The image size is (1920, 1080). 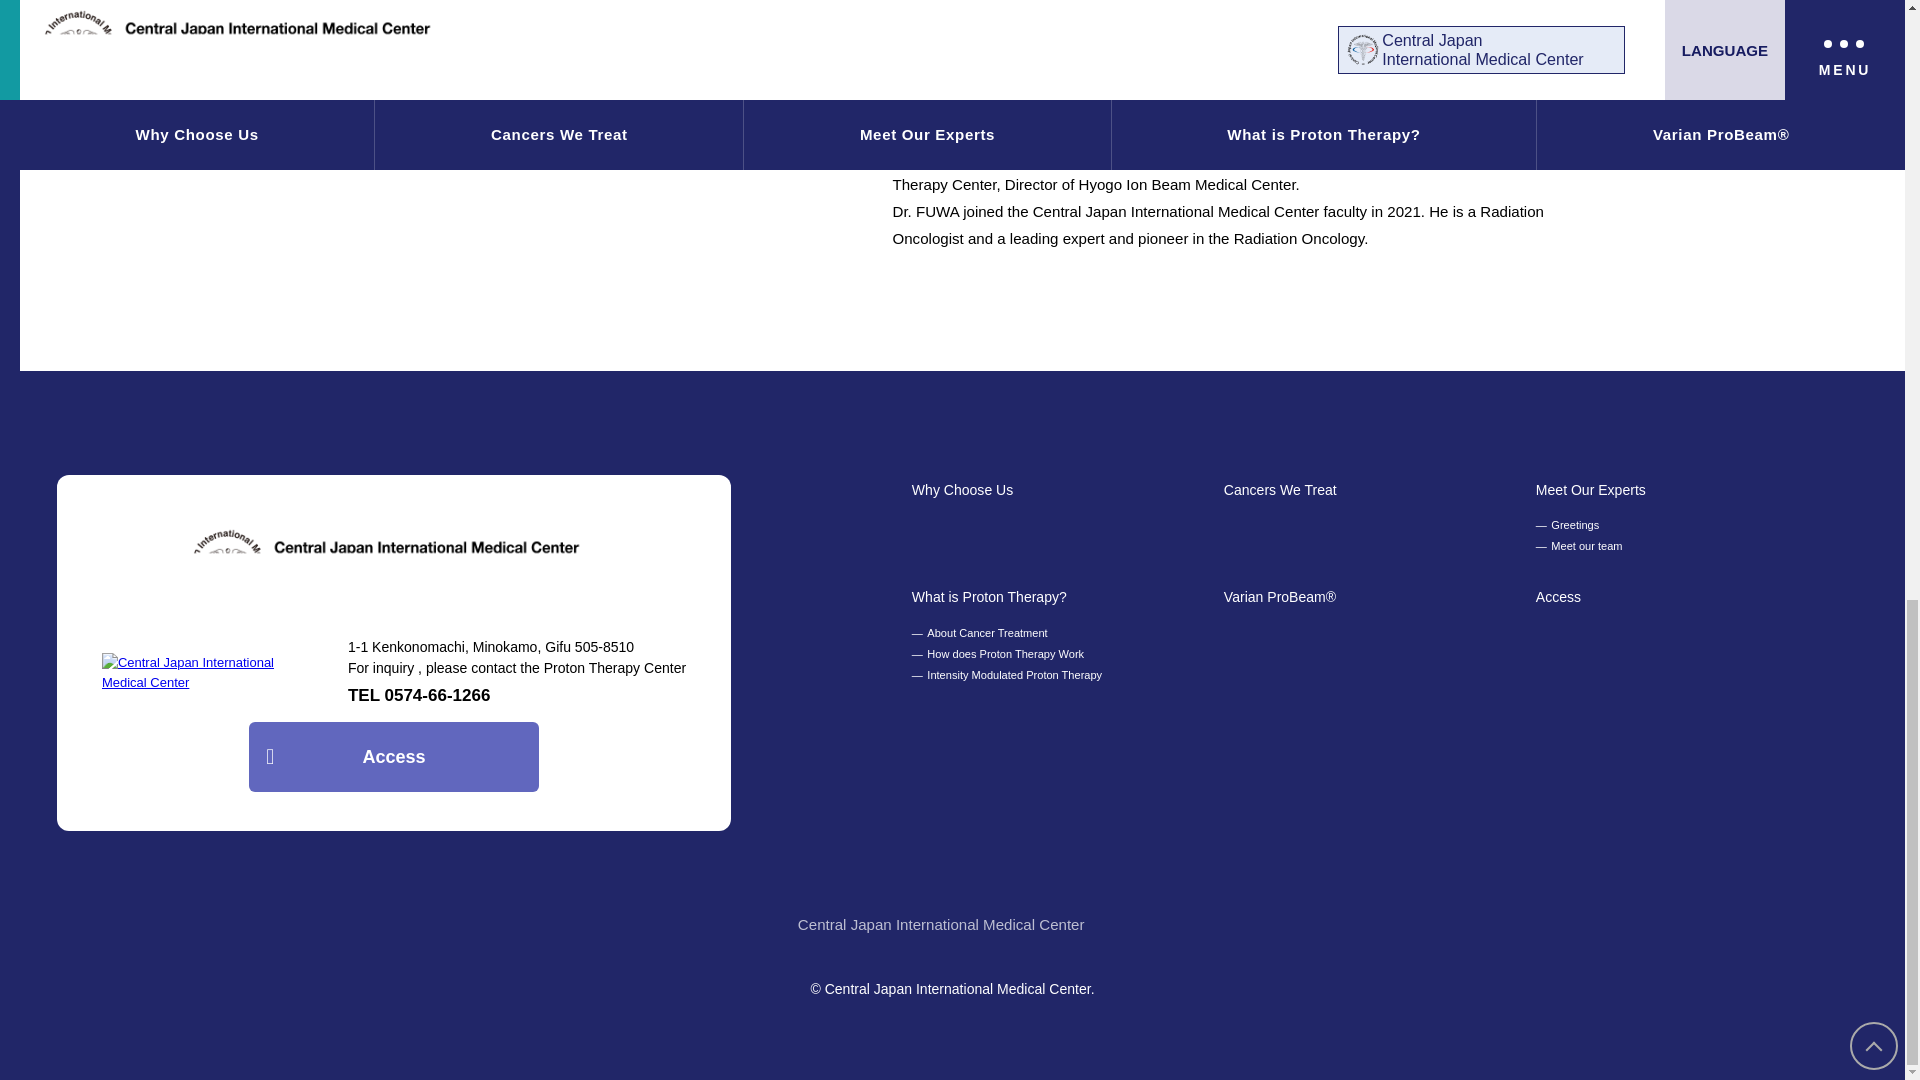 What do you see at coordinates (962, 490) in the screenshot?
I see `Why Choose Us` at bounding box center [962, 490].